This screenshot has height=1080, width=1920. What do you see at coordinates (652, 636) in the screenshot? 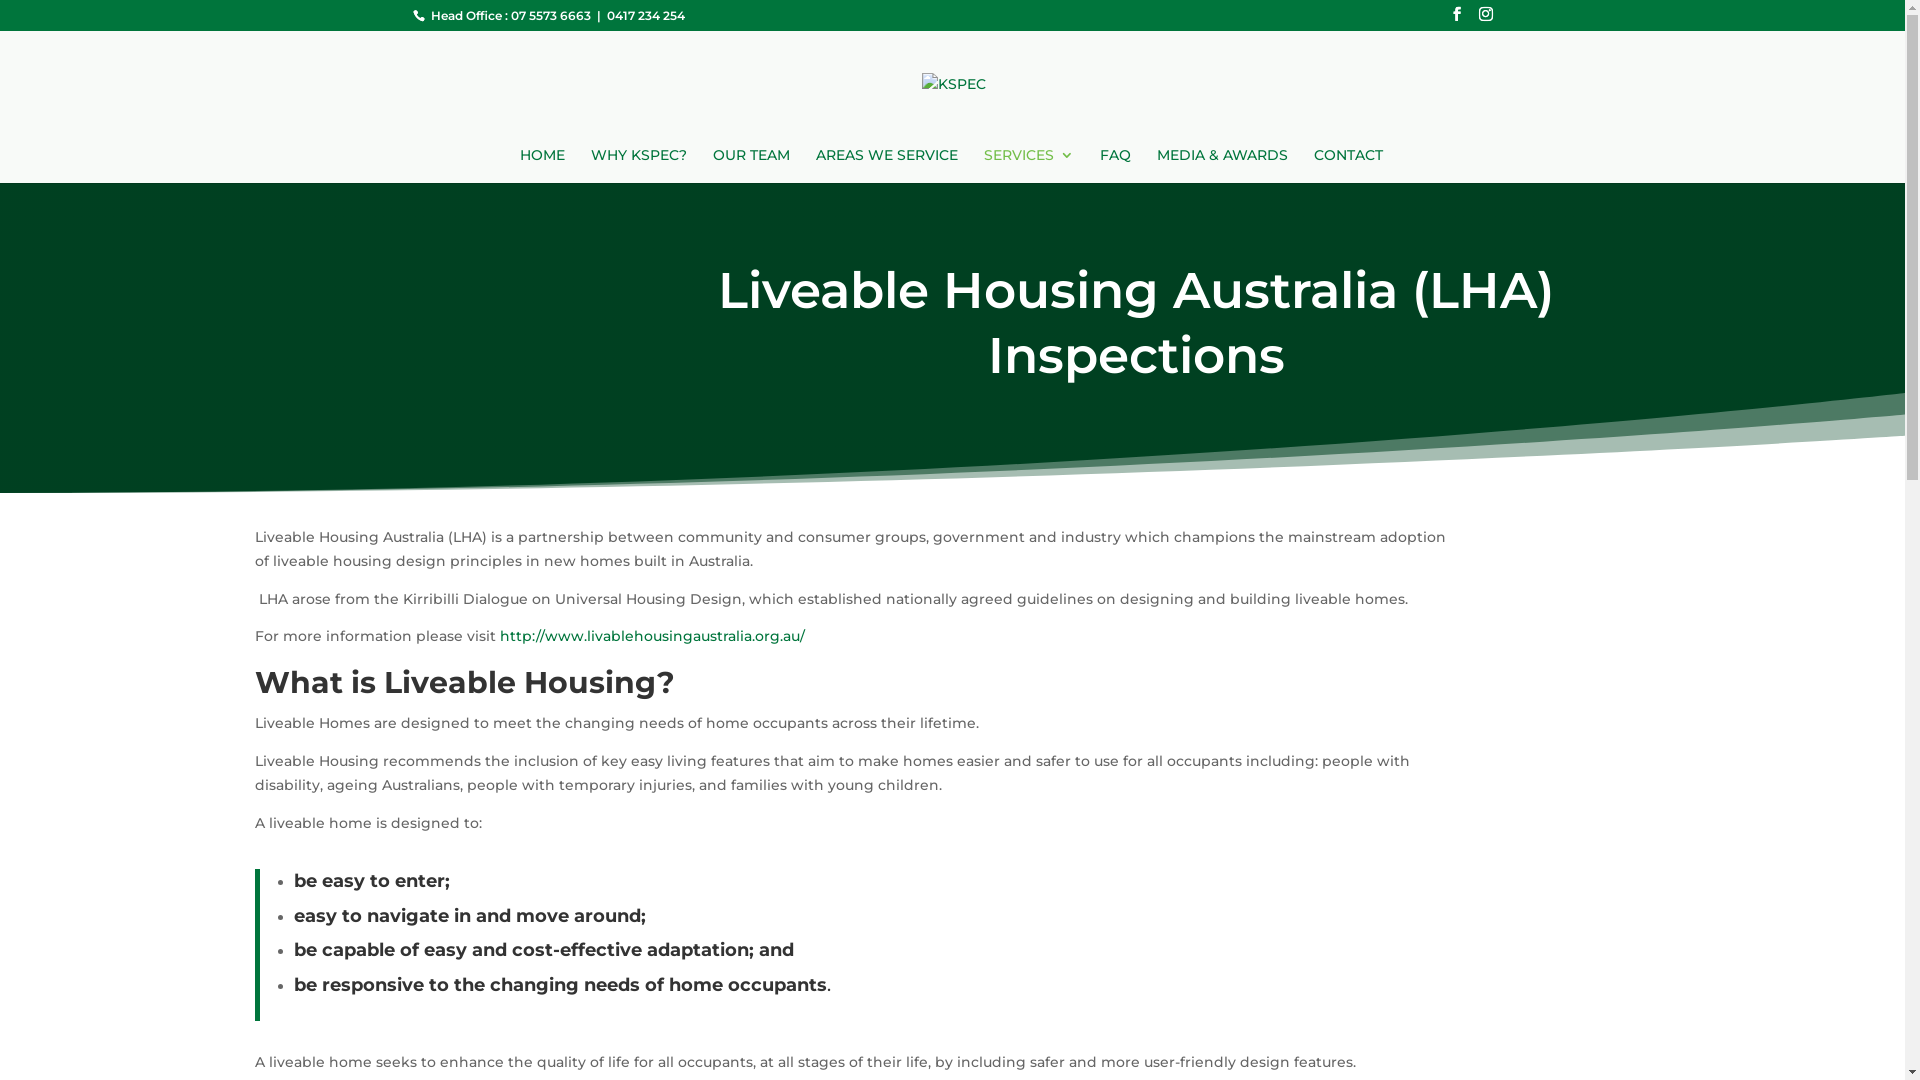
I see `http://www.livablehousingaustralia.org.au/` at bounding box center [652, 636].